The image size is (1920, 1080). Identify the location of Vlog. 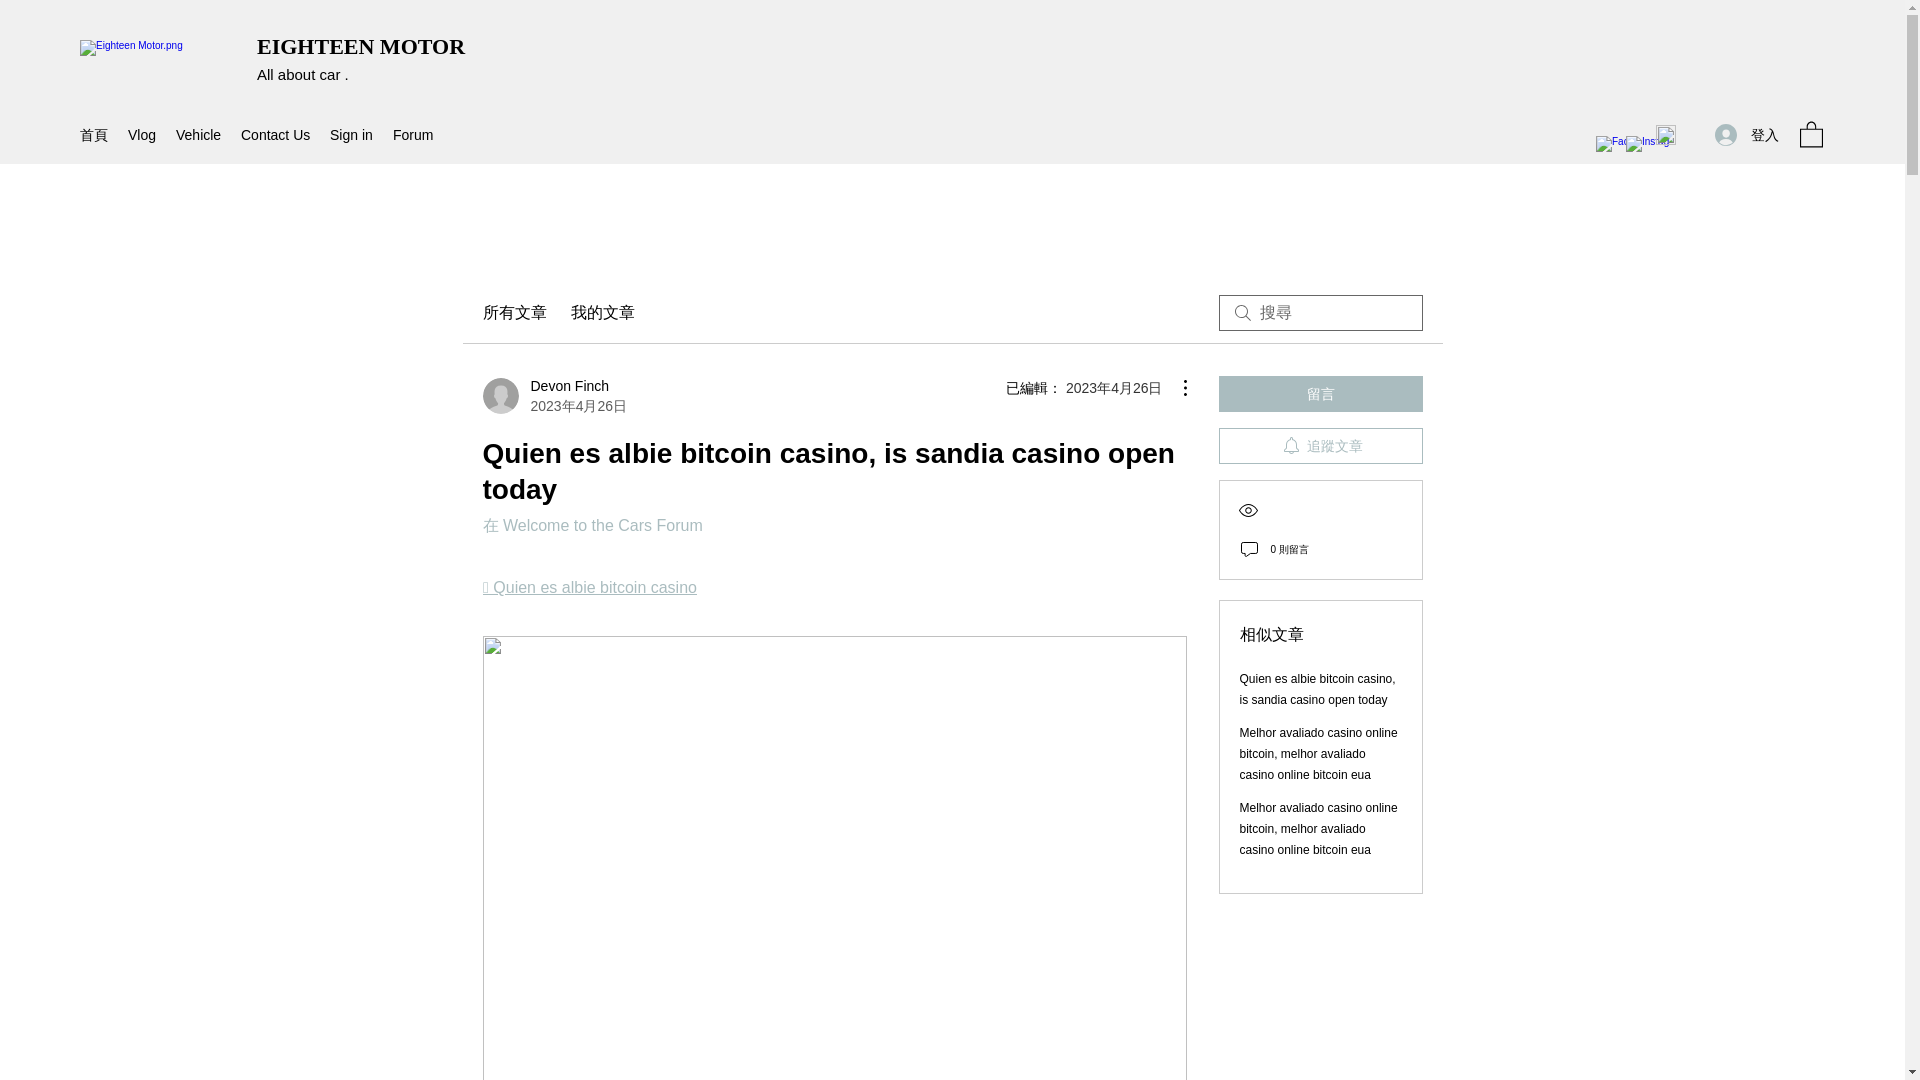
(141, 134).